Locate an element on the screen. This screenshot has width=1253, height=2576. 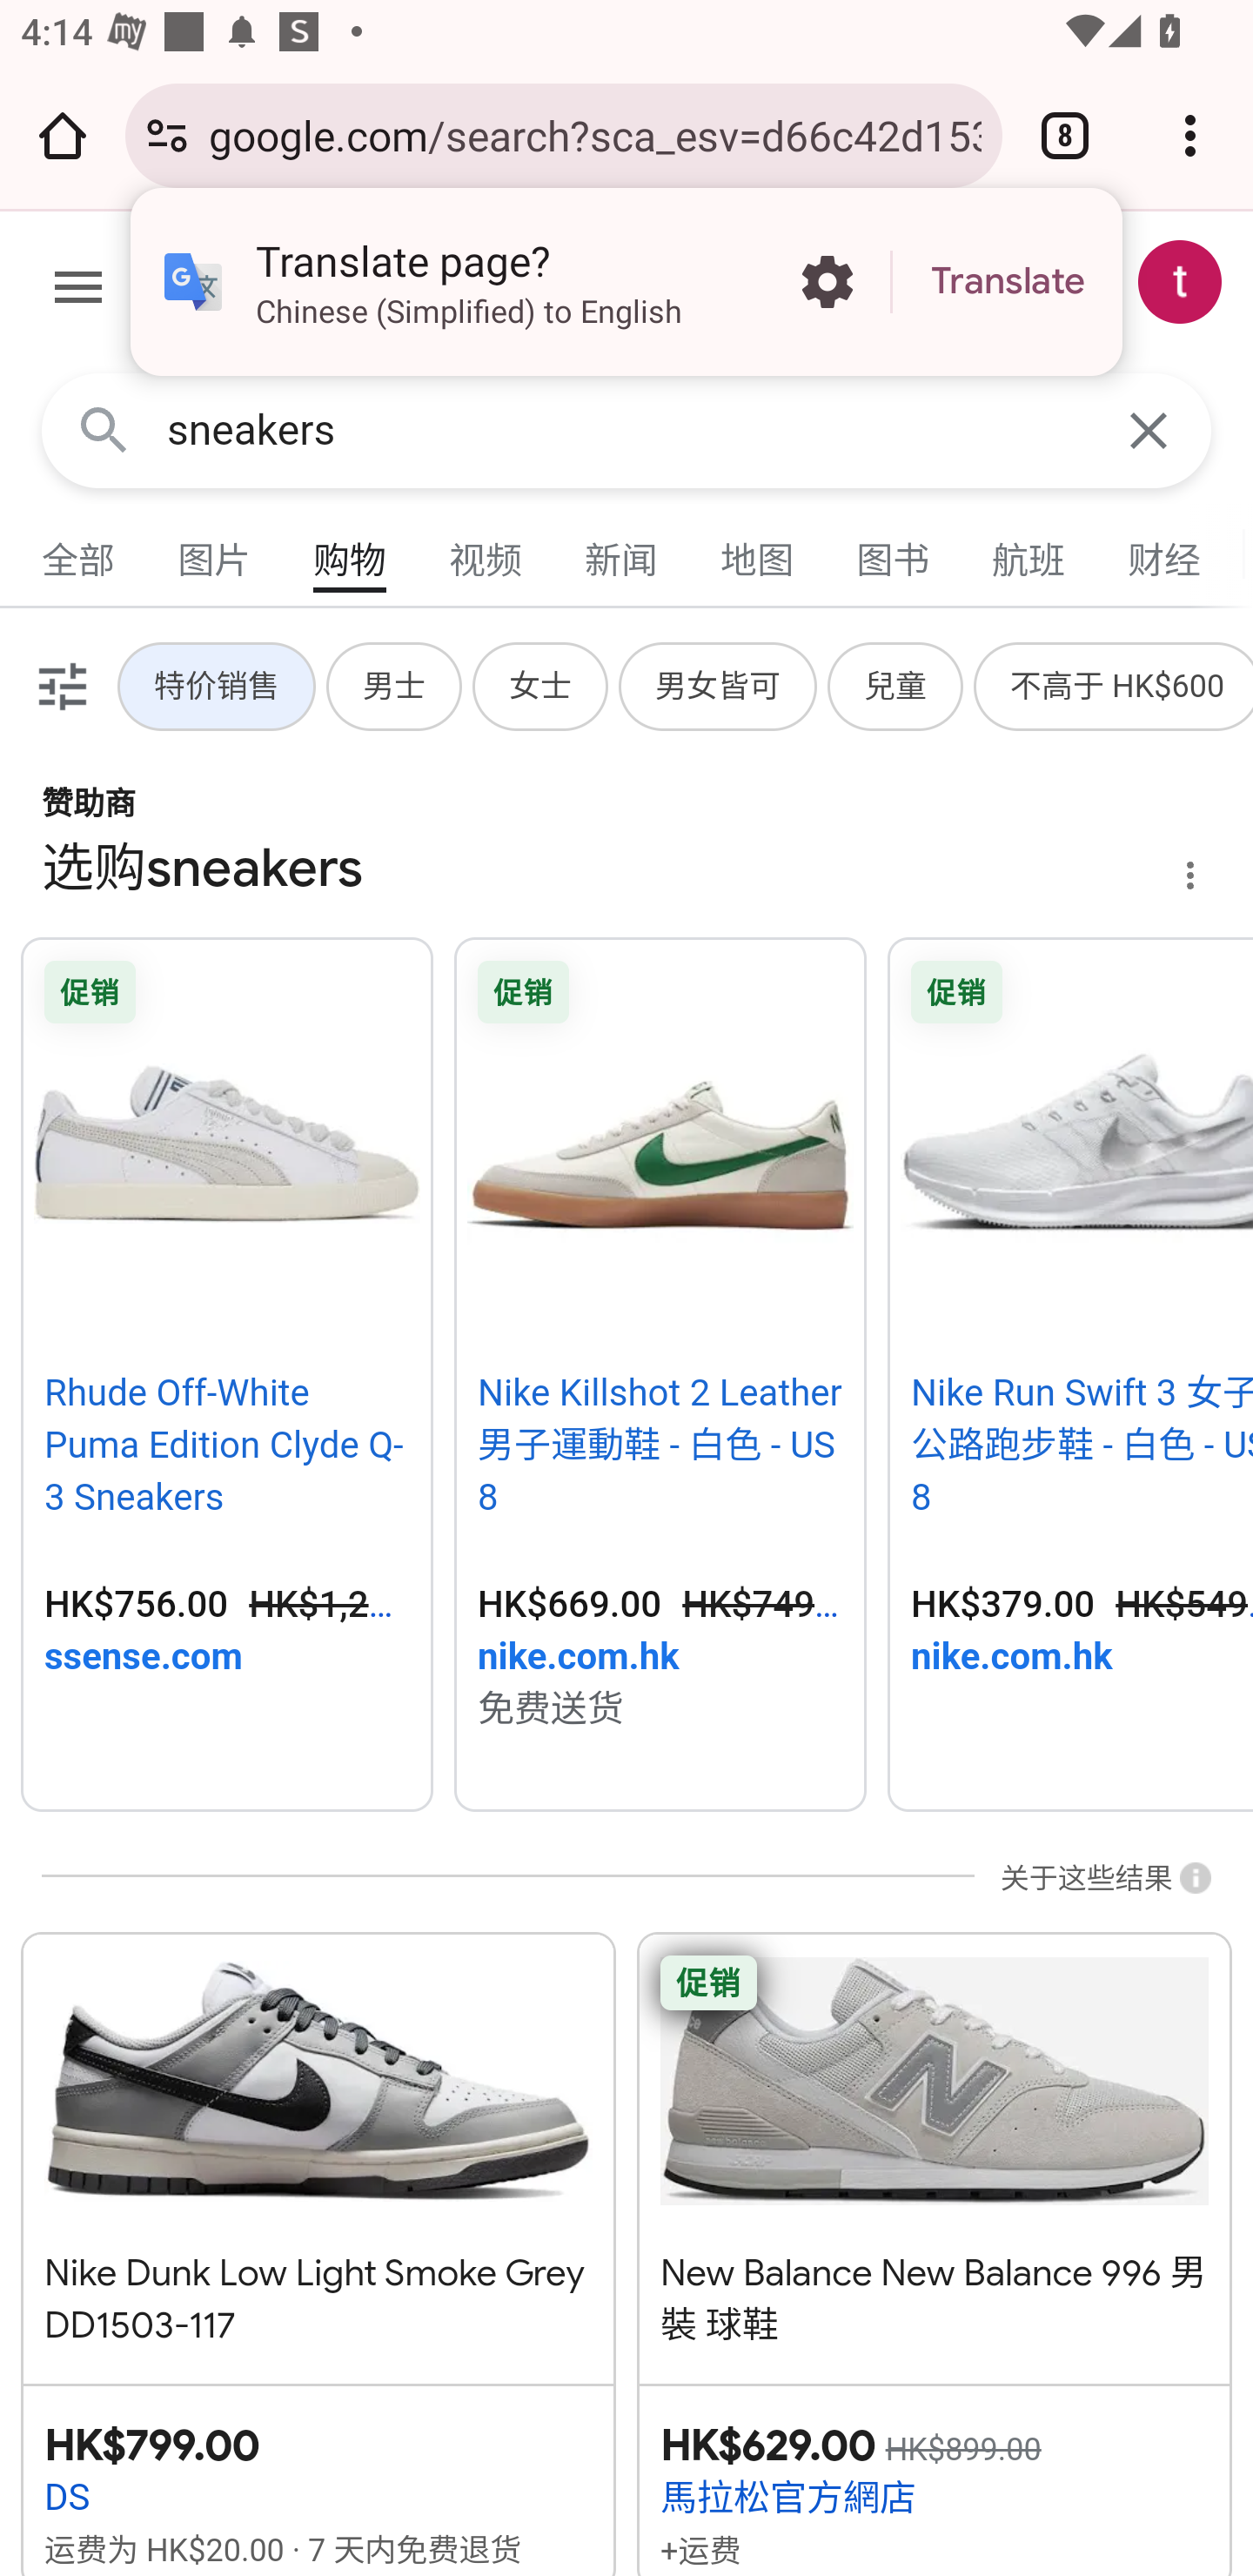
Connection is secure is located at coordinates (167, 135).